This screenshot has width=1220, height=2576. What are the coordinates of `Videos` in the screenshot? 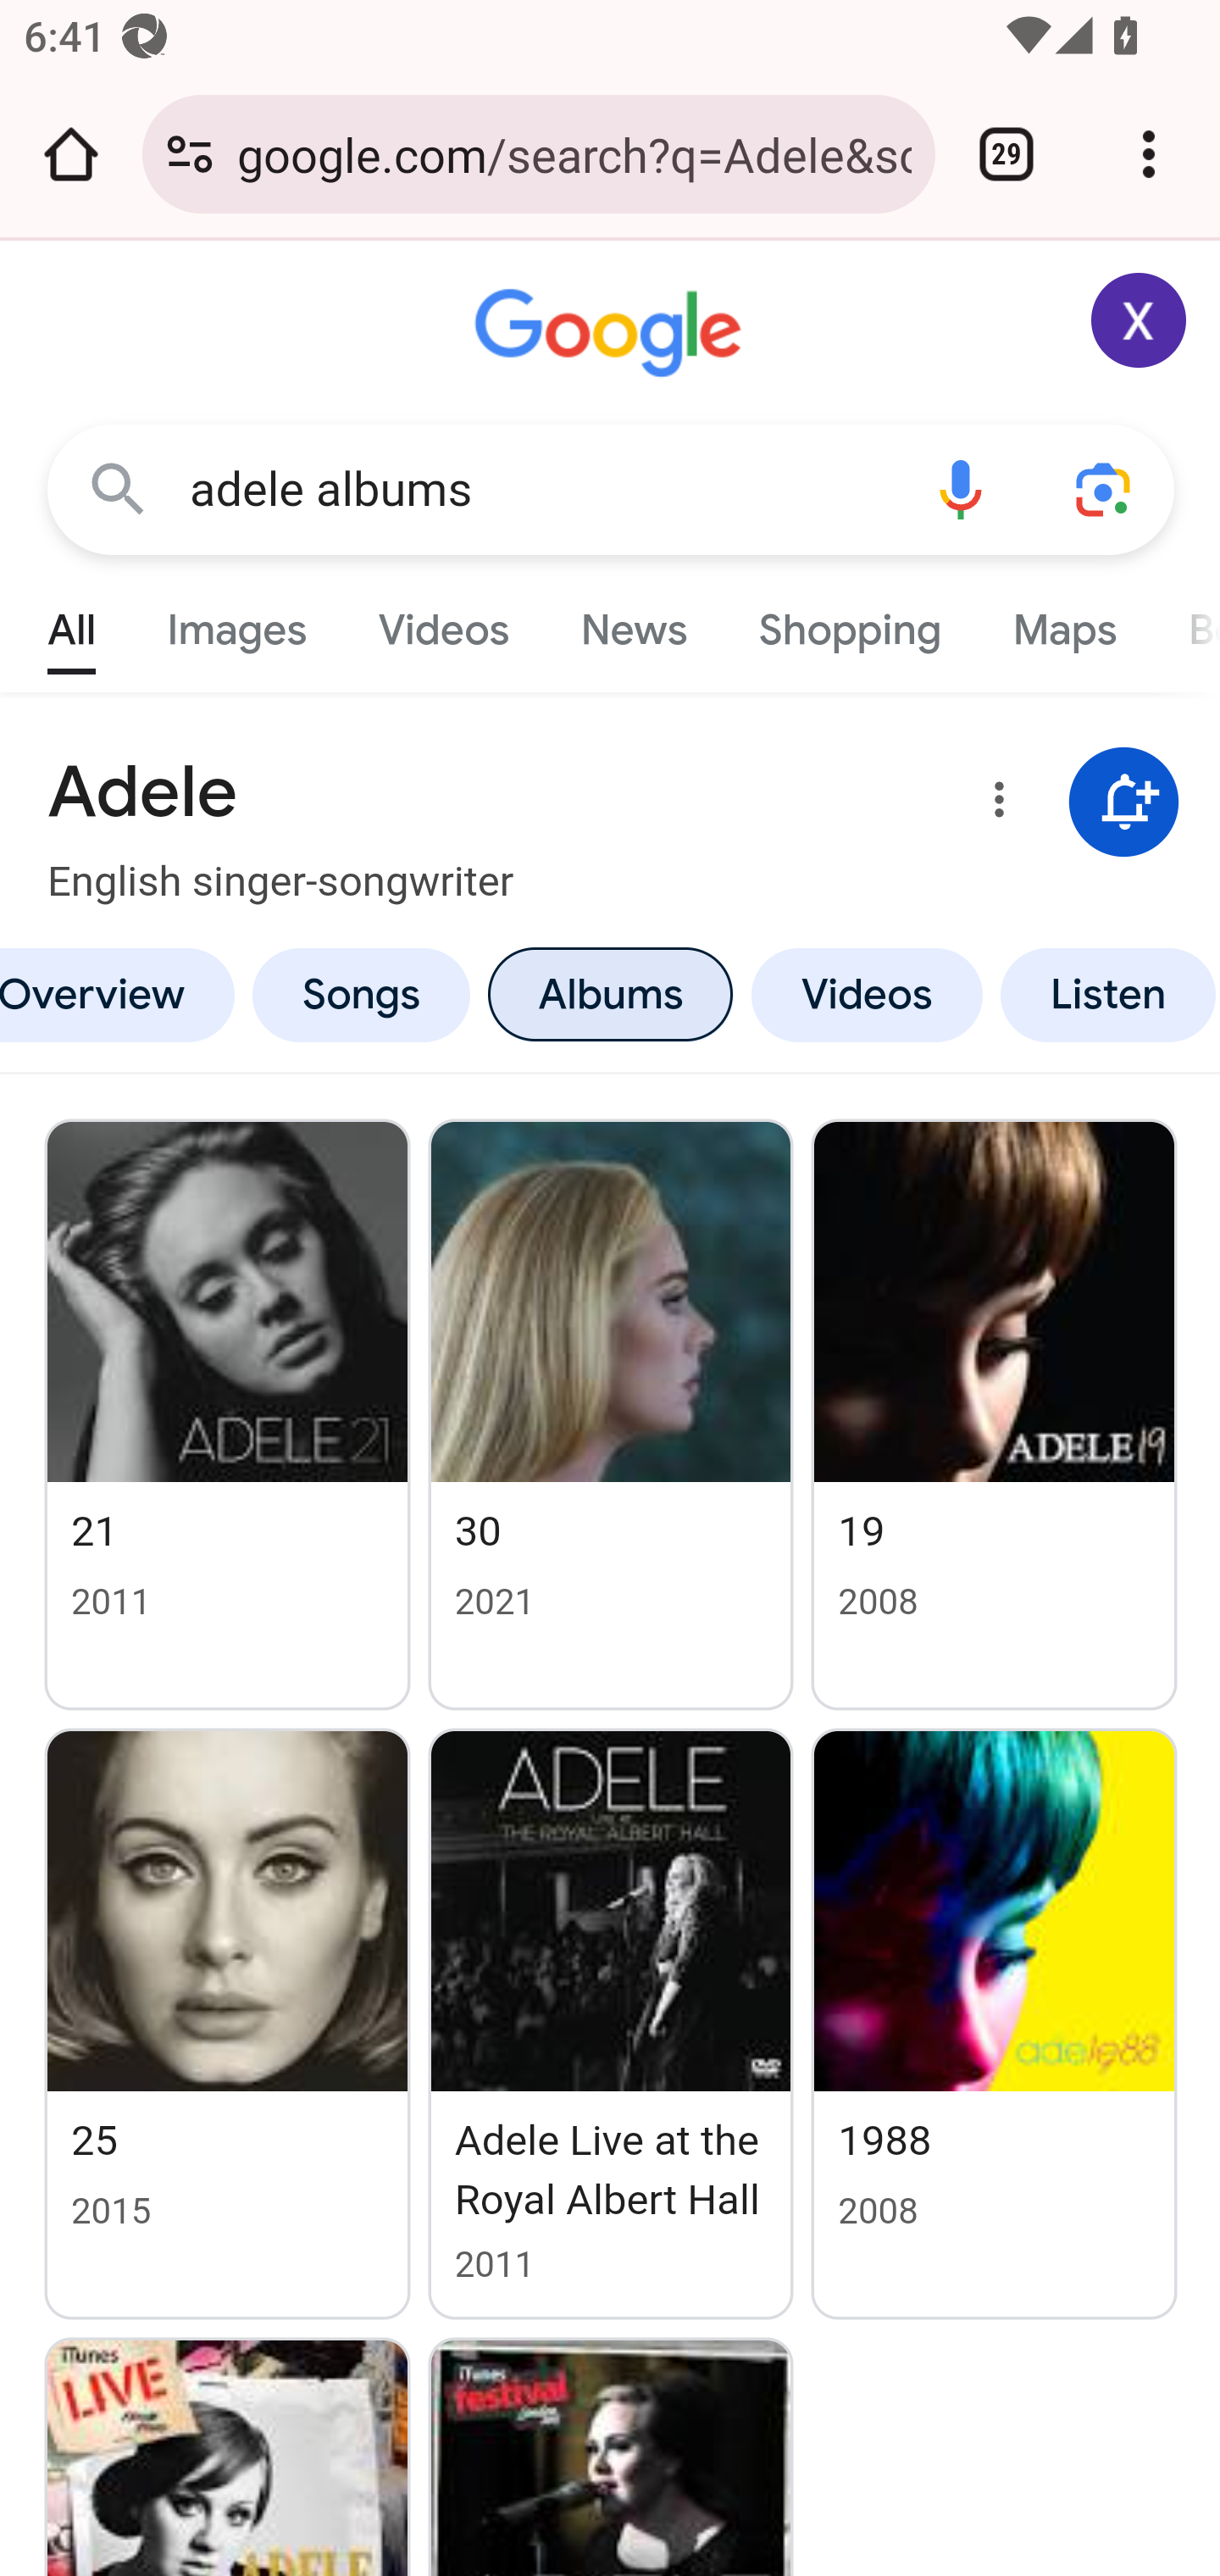 It's located at (868, 994).